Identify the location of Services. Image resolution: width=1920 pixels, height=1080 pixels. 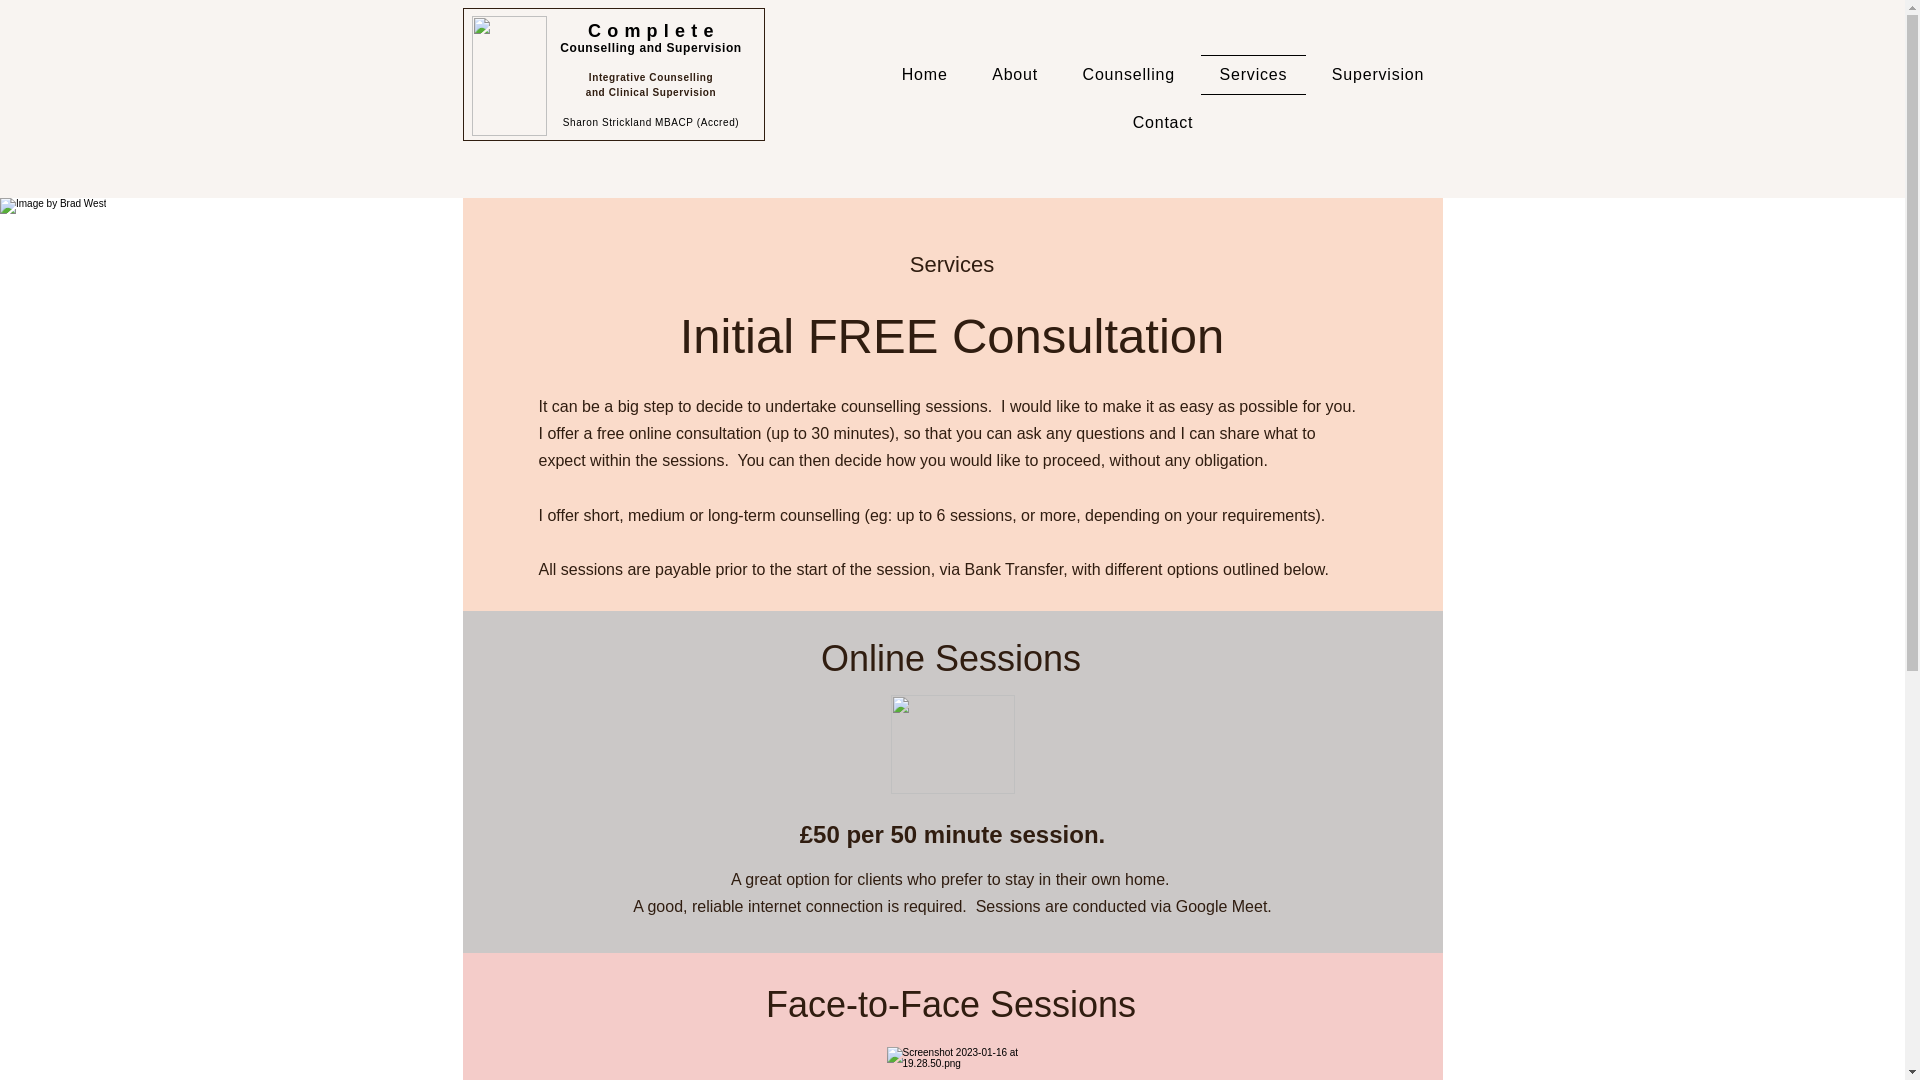
(1253, 75).